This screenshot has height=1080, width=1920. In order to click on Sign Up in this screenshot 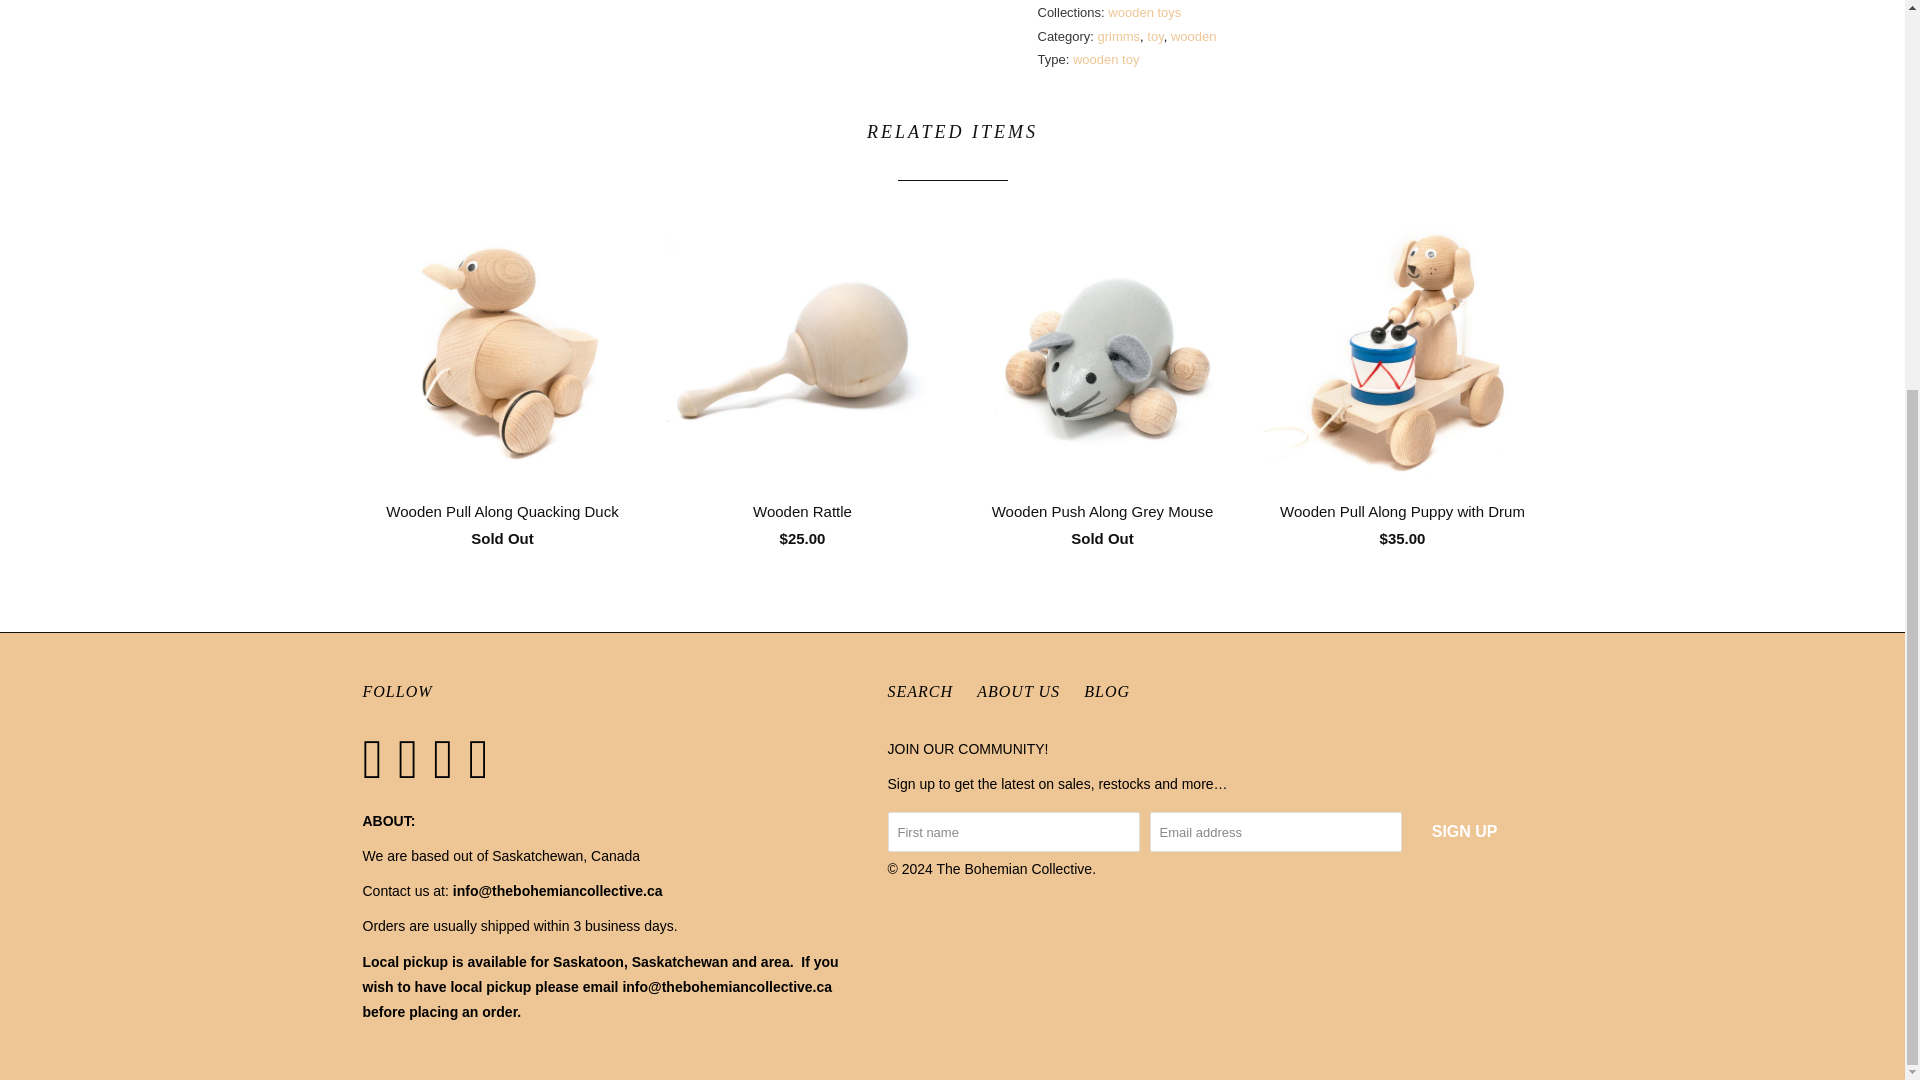, I will do `click(1464, 832)`.